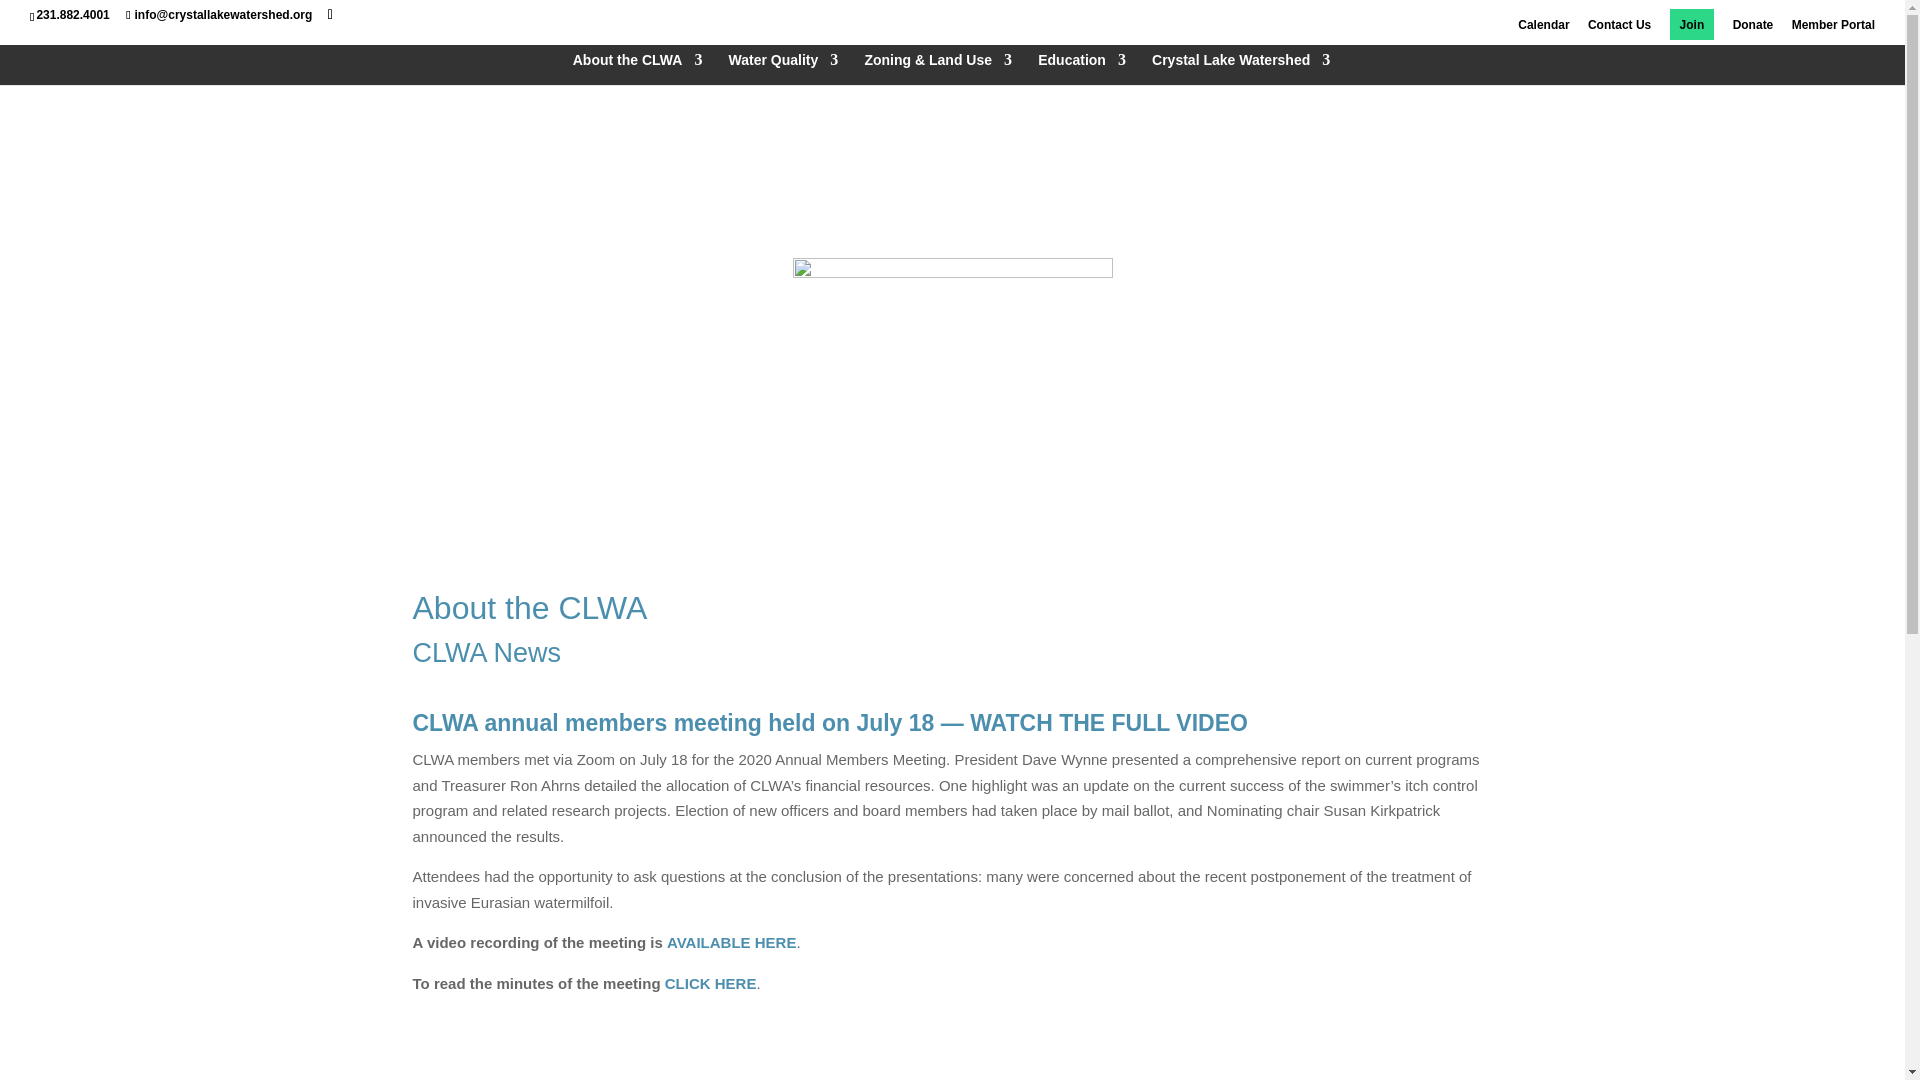 Image resolution: width=1920 pixels, height=1080 pixels. Describe the element at coordinates (784, 68) in the screenshot. I see `Water Quality` at that location.